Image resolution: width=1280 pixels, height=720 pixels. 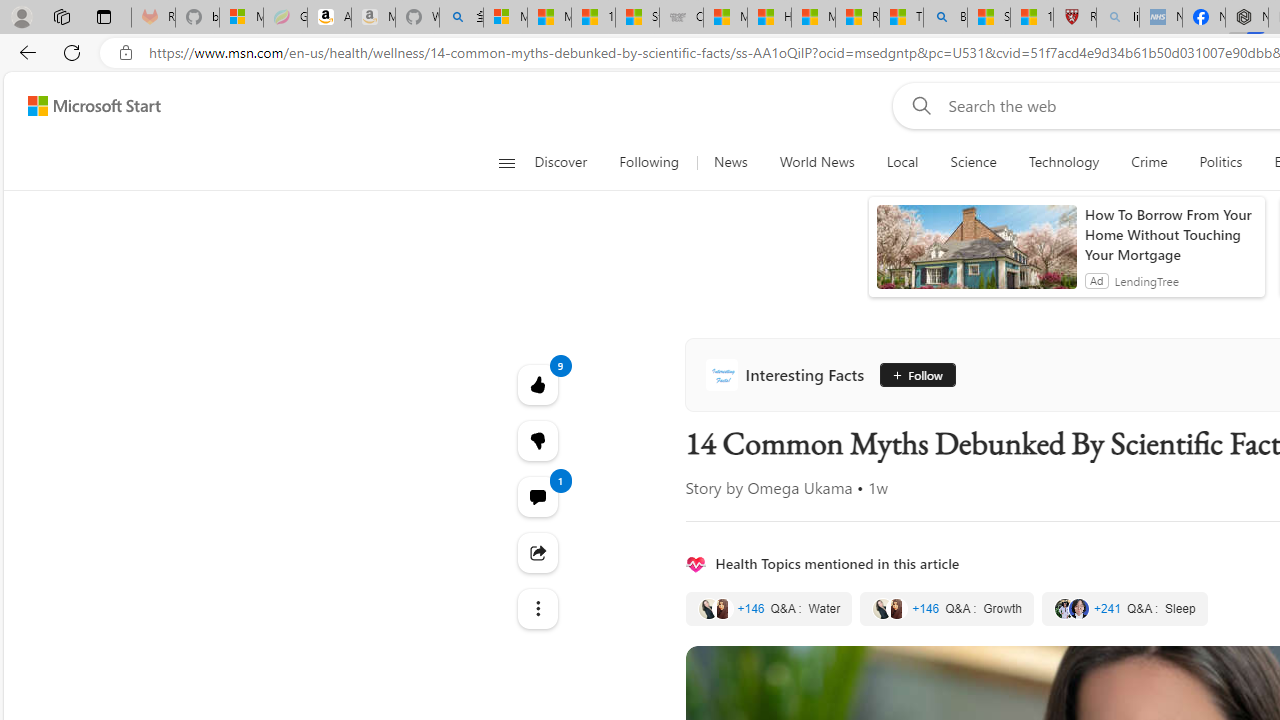 What do you see at coordinates (506, 162) in the screenshot?
I see `Open navigation menu` at bounding box center [506, 162].